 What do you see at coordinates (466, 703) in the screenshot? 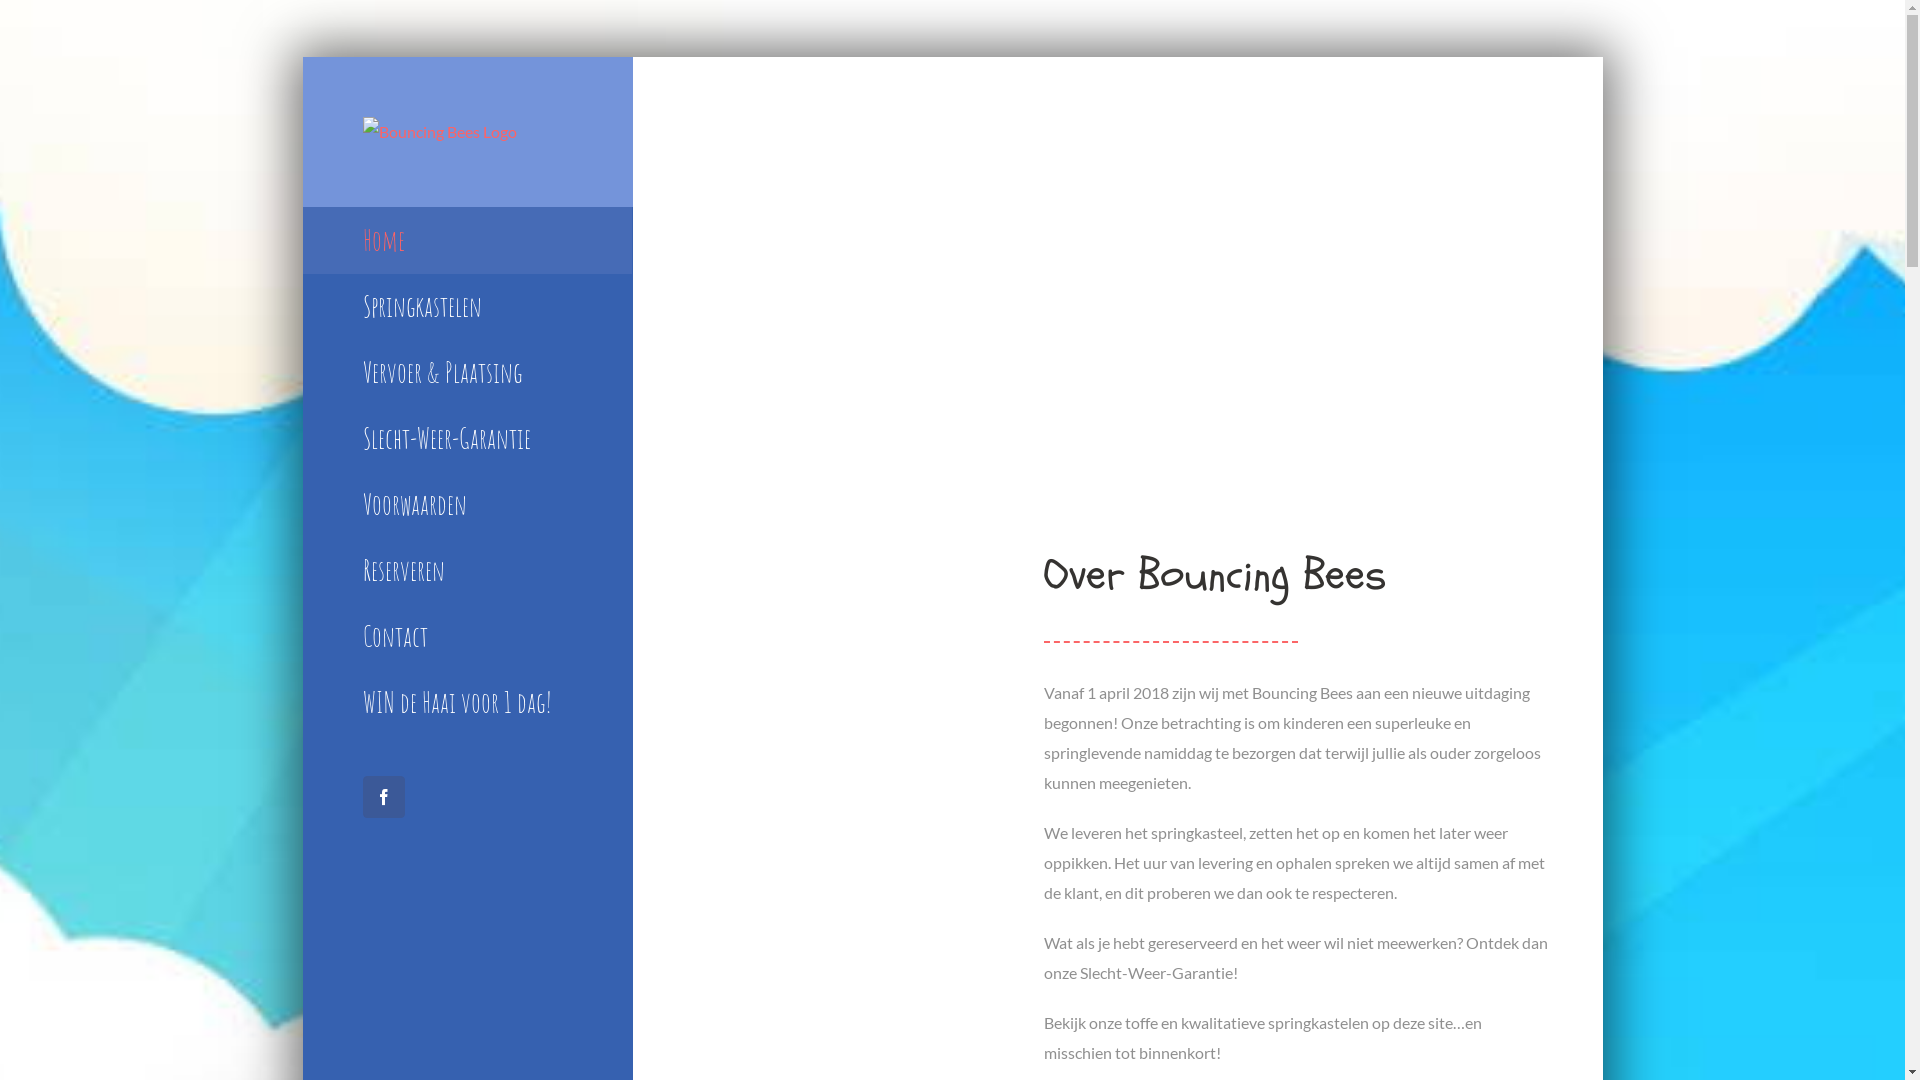
I see `WIN de Haai voor 1 dag!` at bounding box center [466, 703].